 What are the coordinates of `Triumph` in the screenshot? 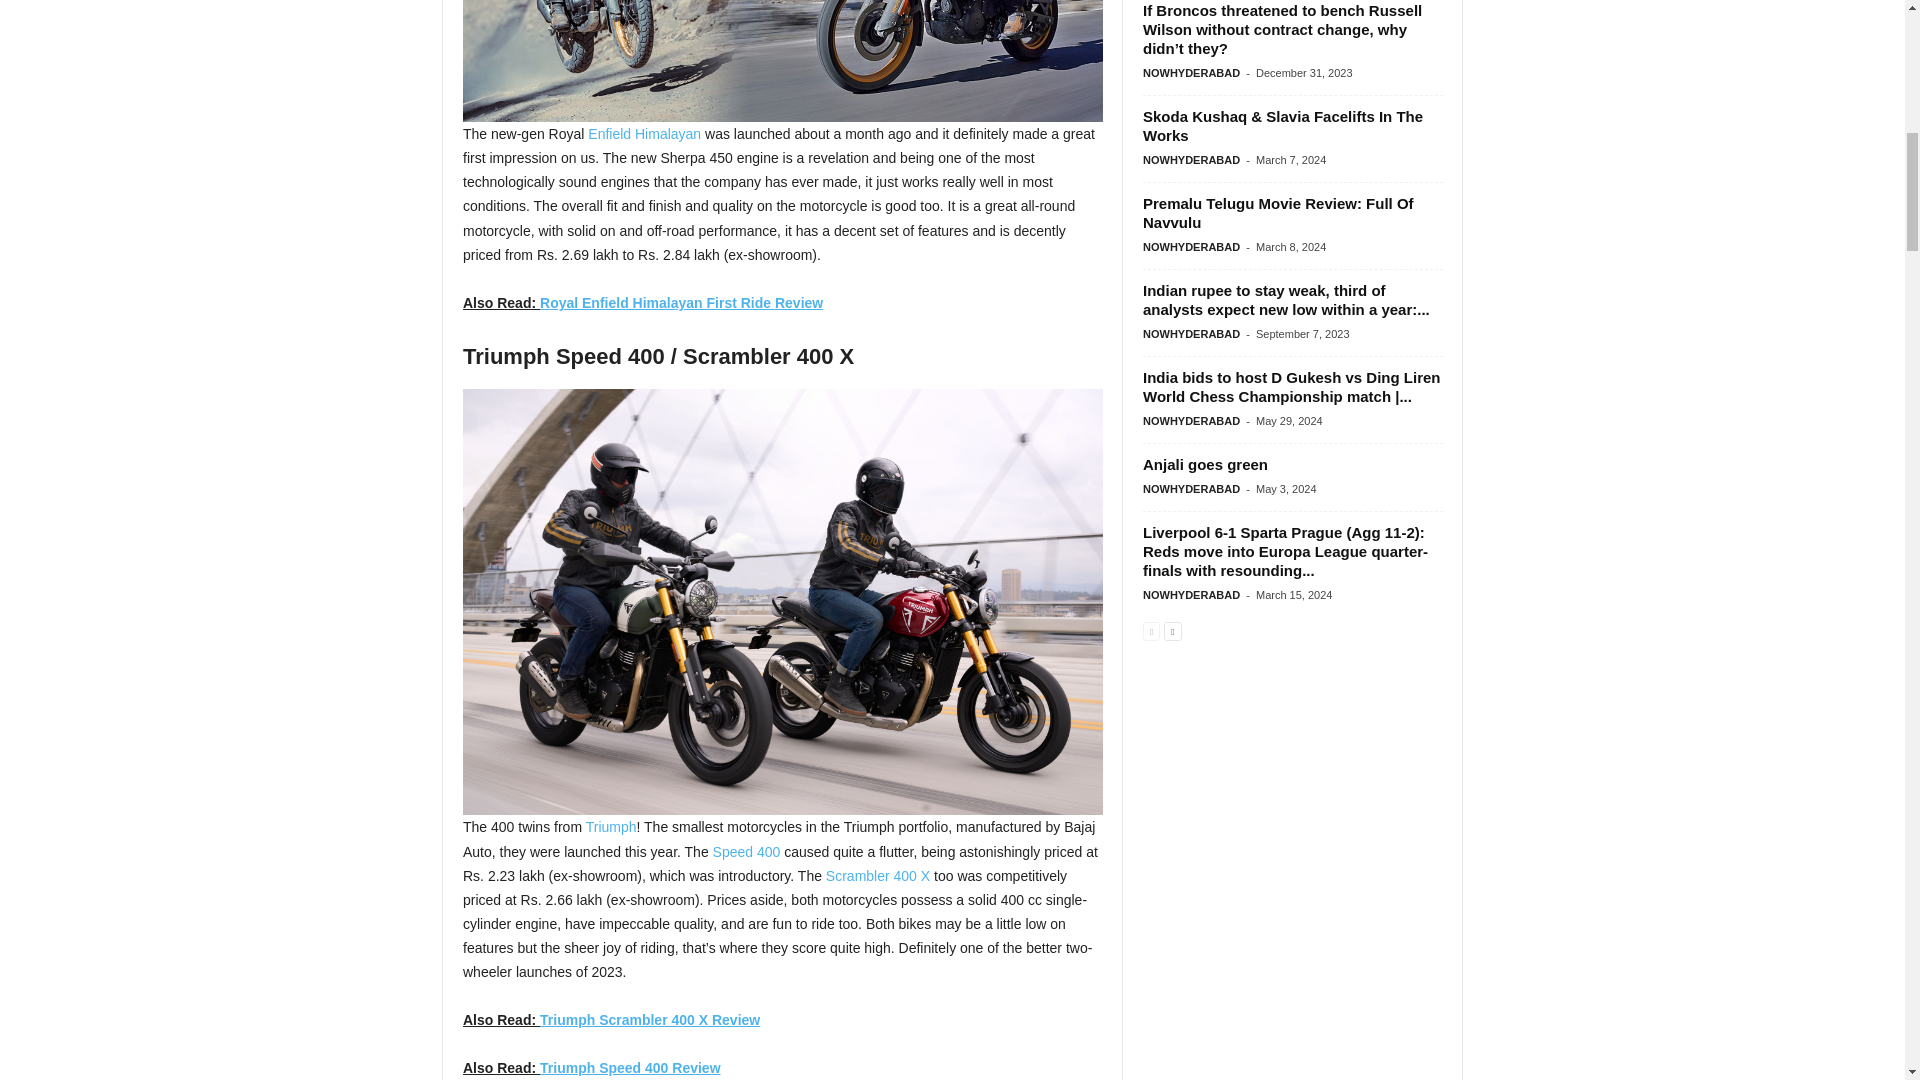 It's located at (611, 826).